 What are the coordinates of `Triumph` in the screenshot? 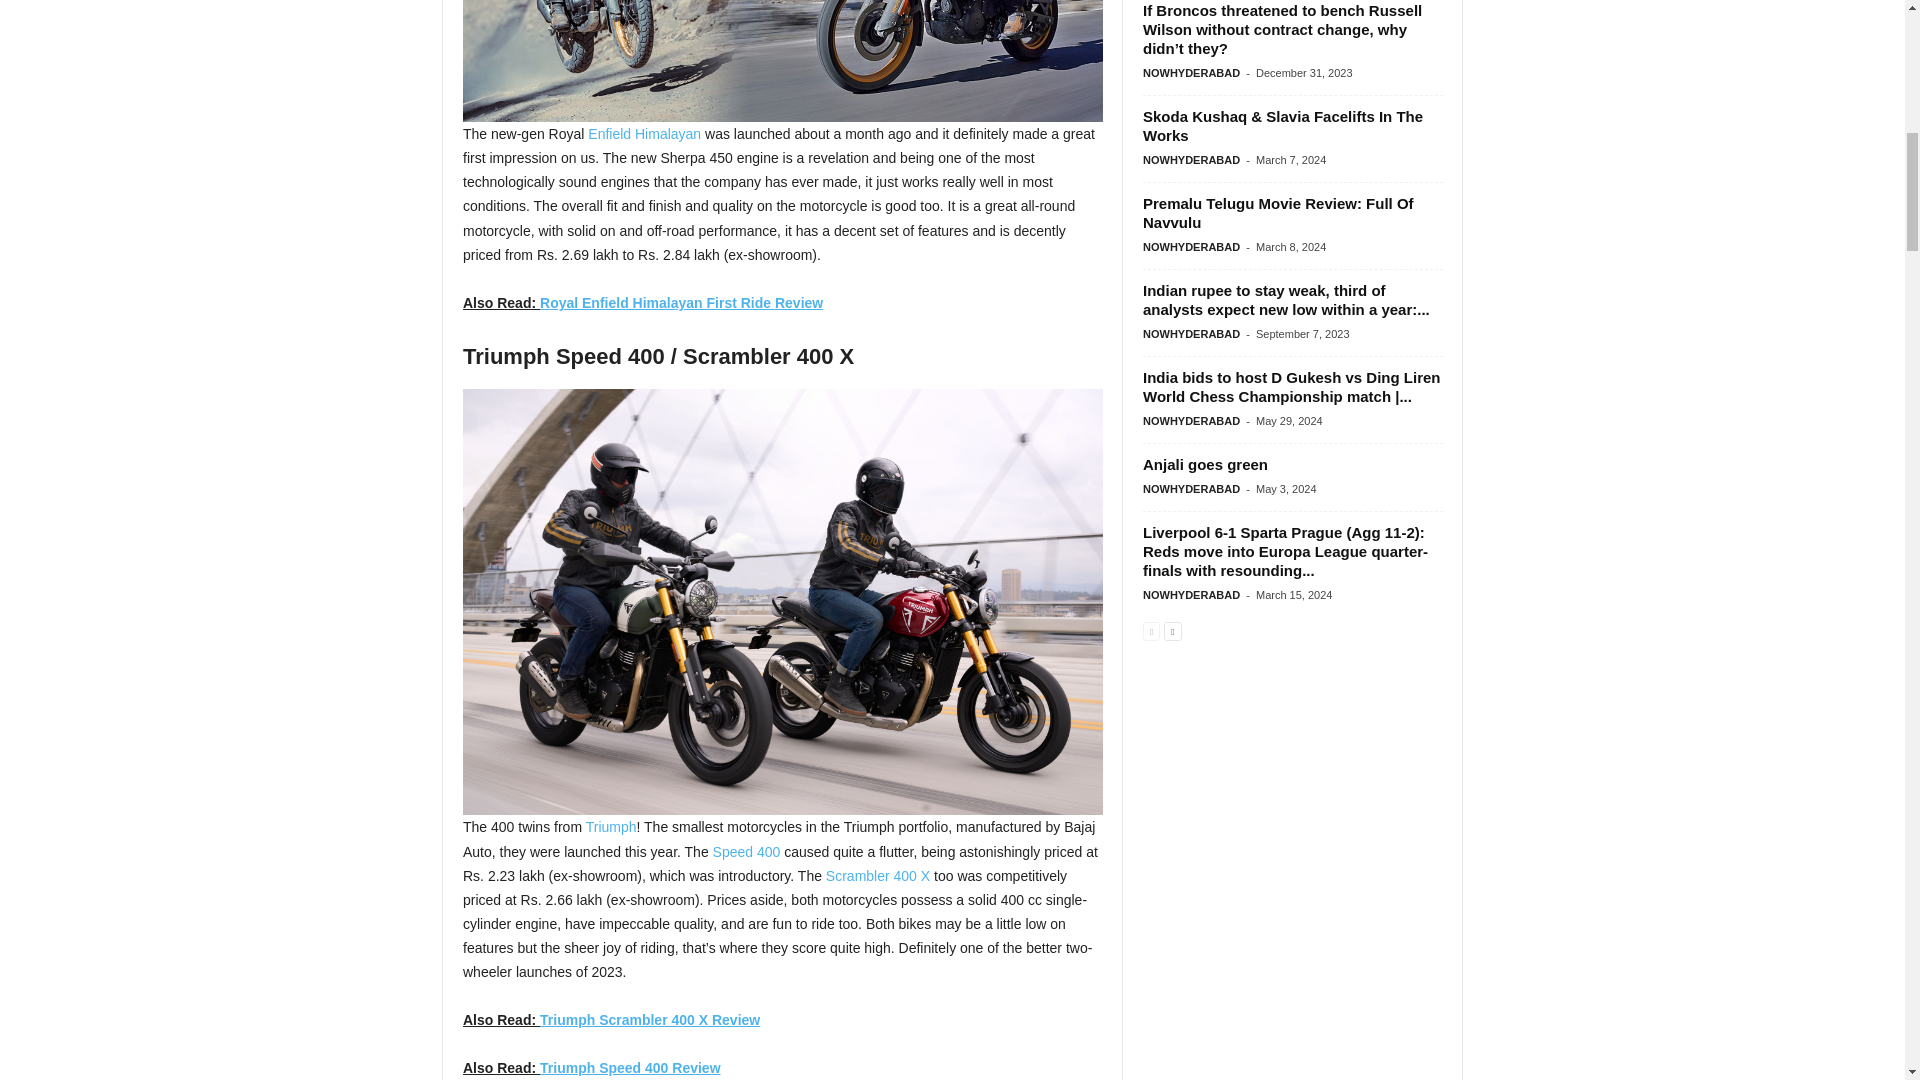 It's located at (611, 826).